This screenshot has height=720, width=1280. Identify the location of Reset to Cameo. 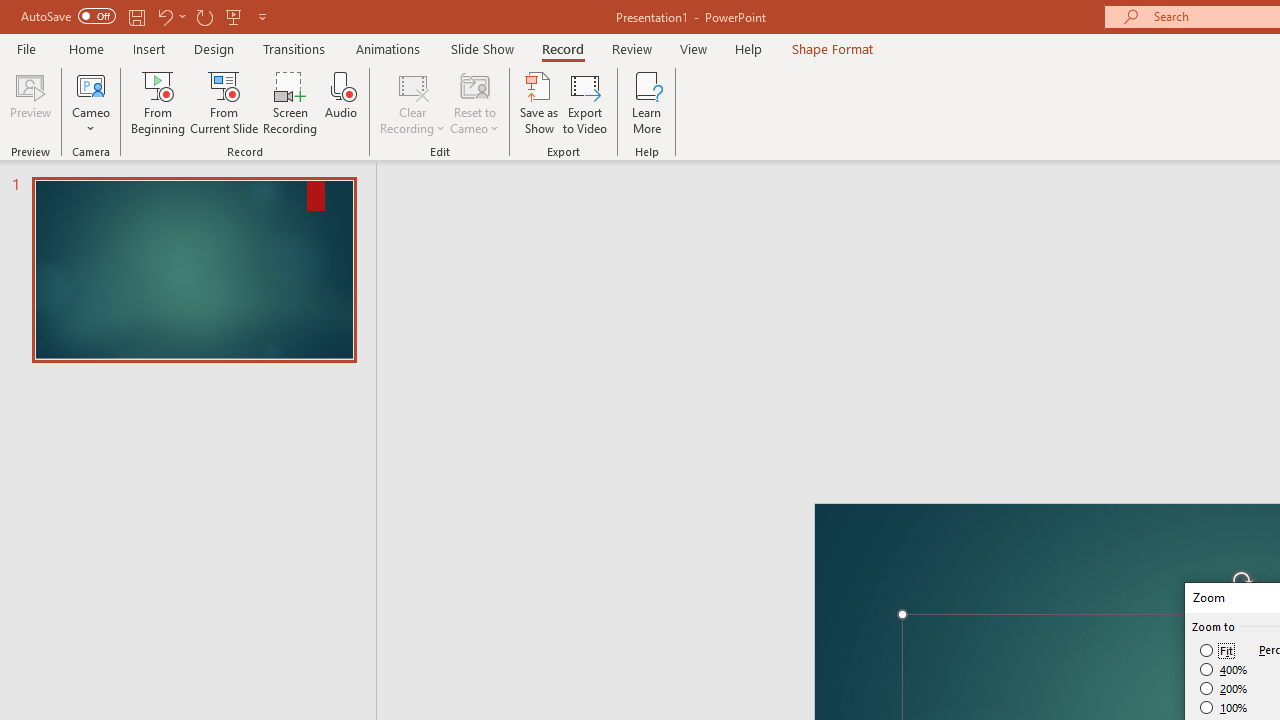
(474, 102).